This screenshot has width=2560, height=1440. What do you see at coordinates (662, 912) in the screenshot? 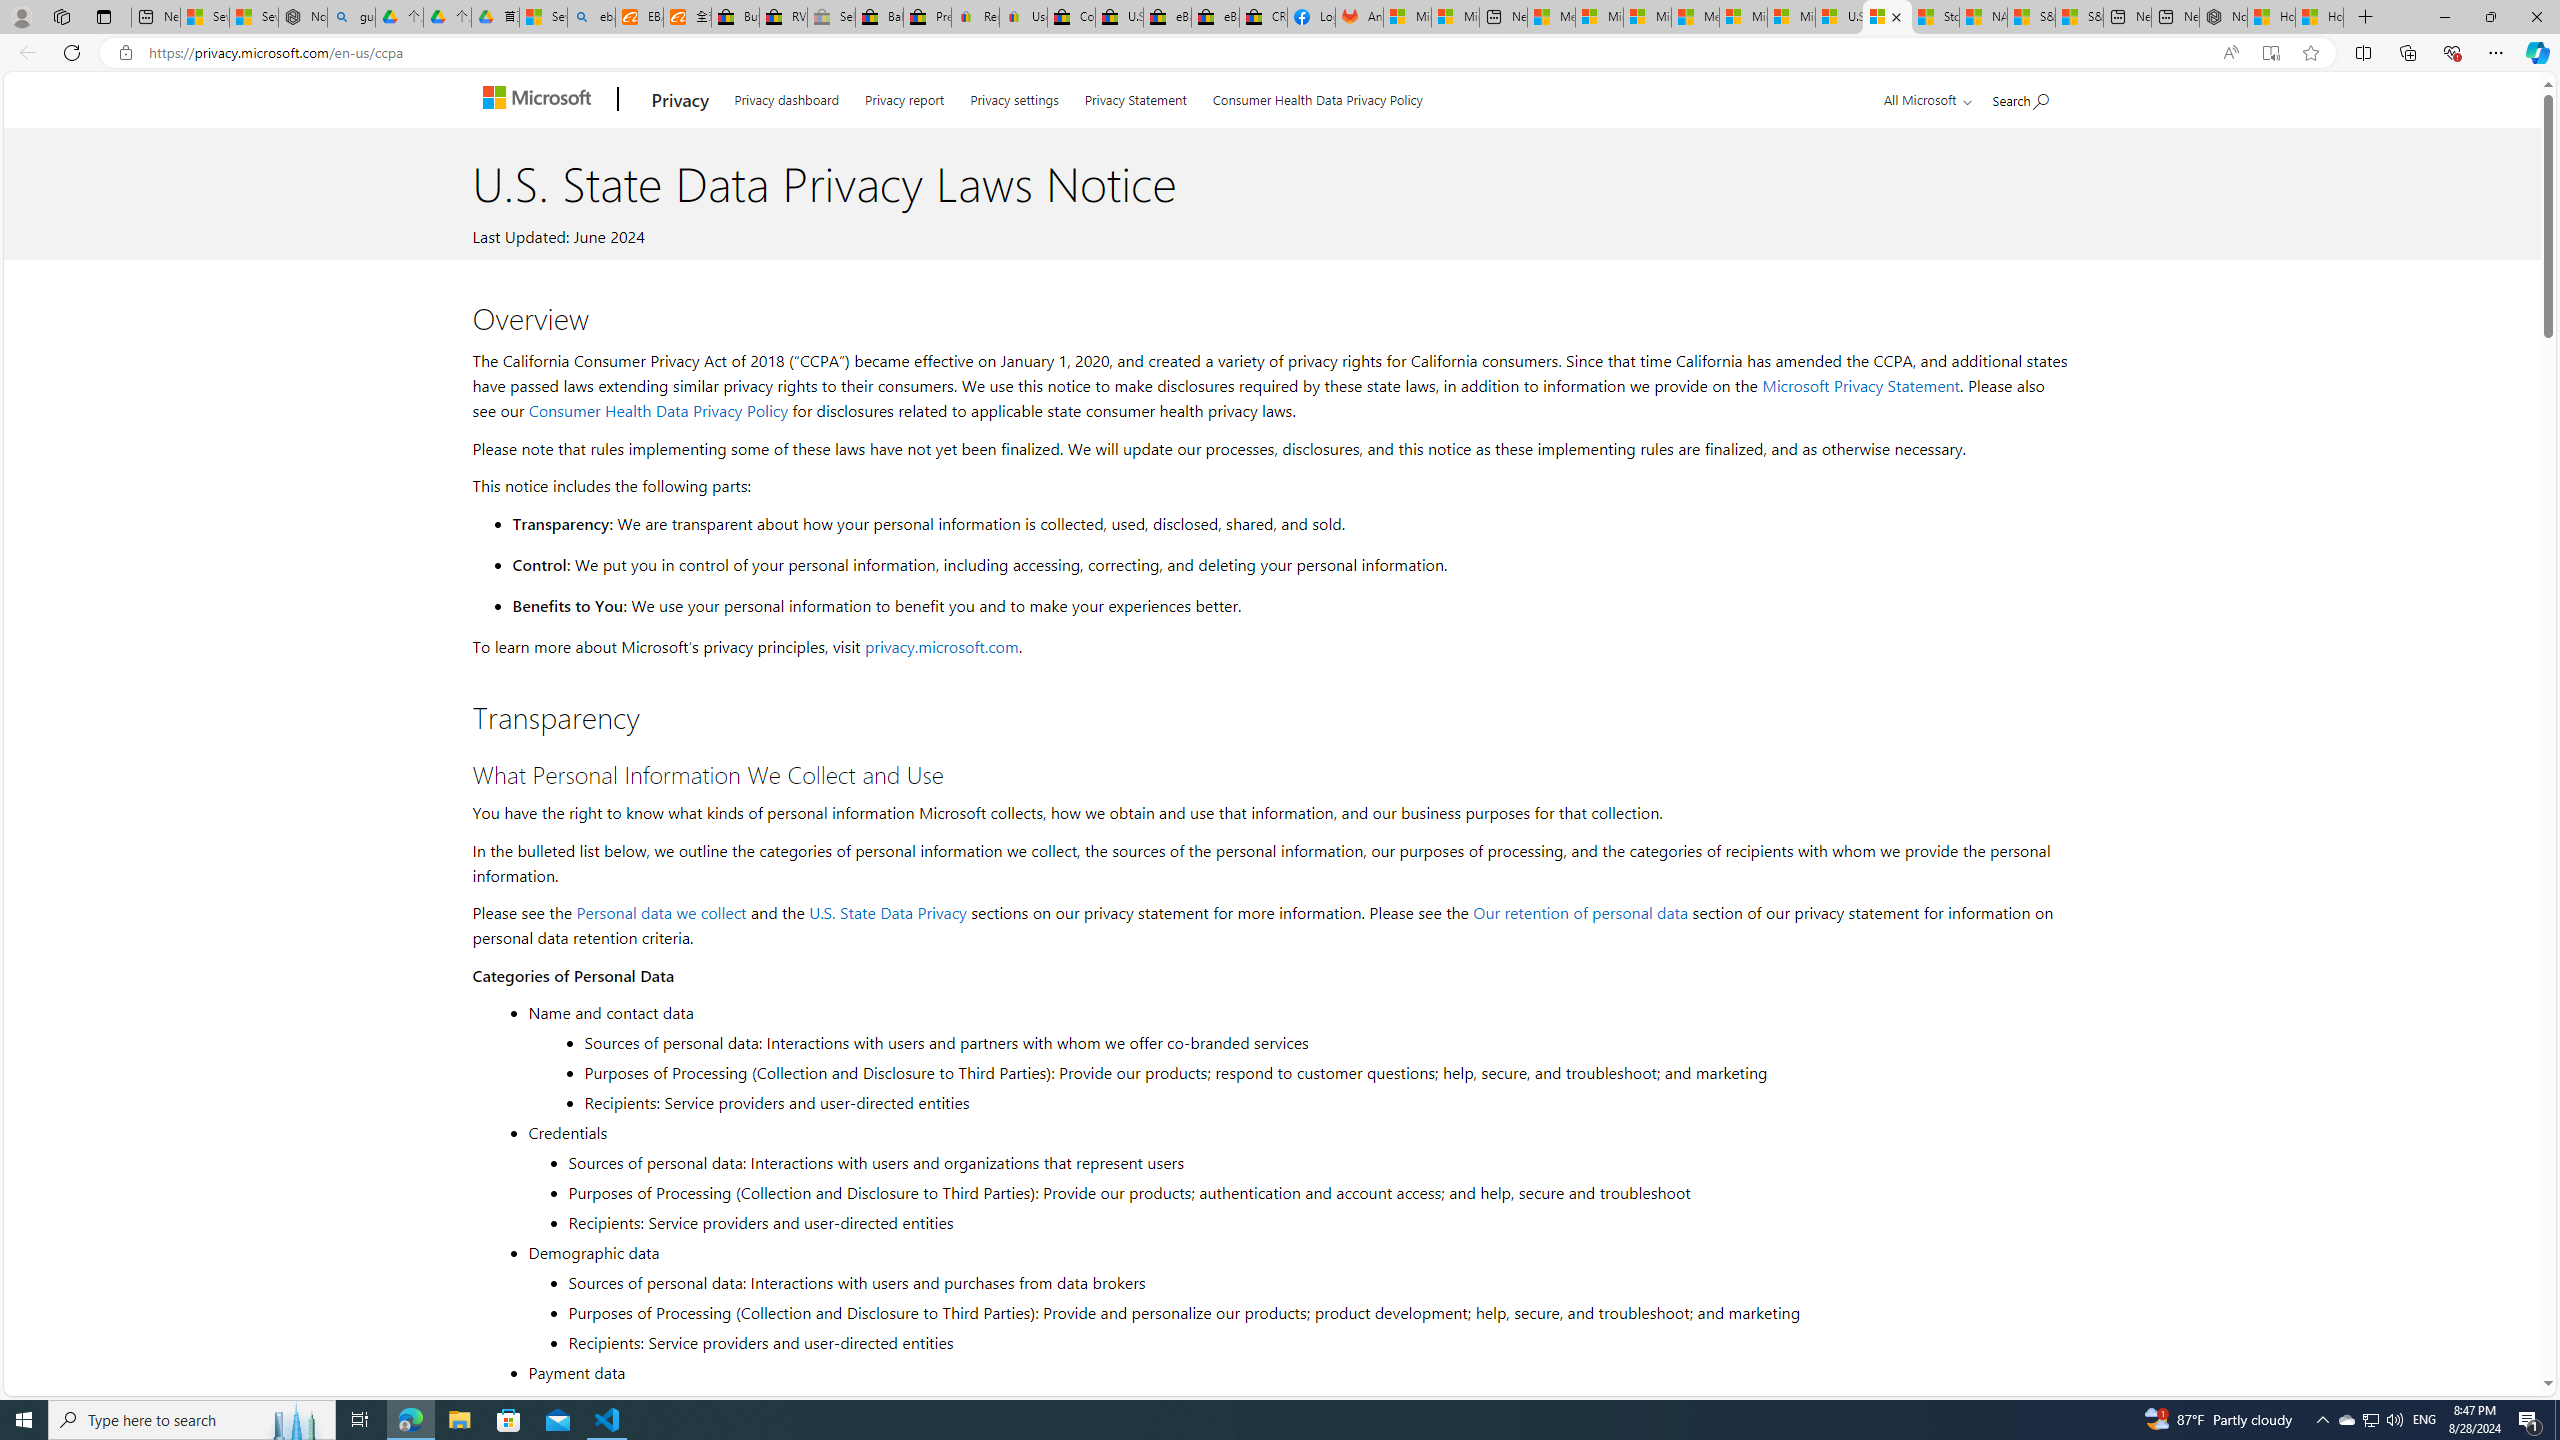
I see `Personal data we collect` at bounding box center [662, 912].